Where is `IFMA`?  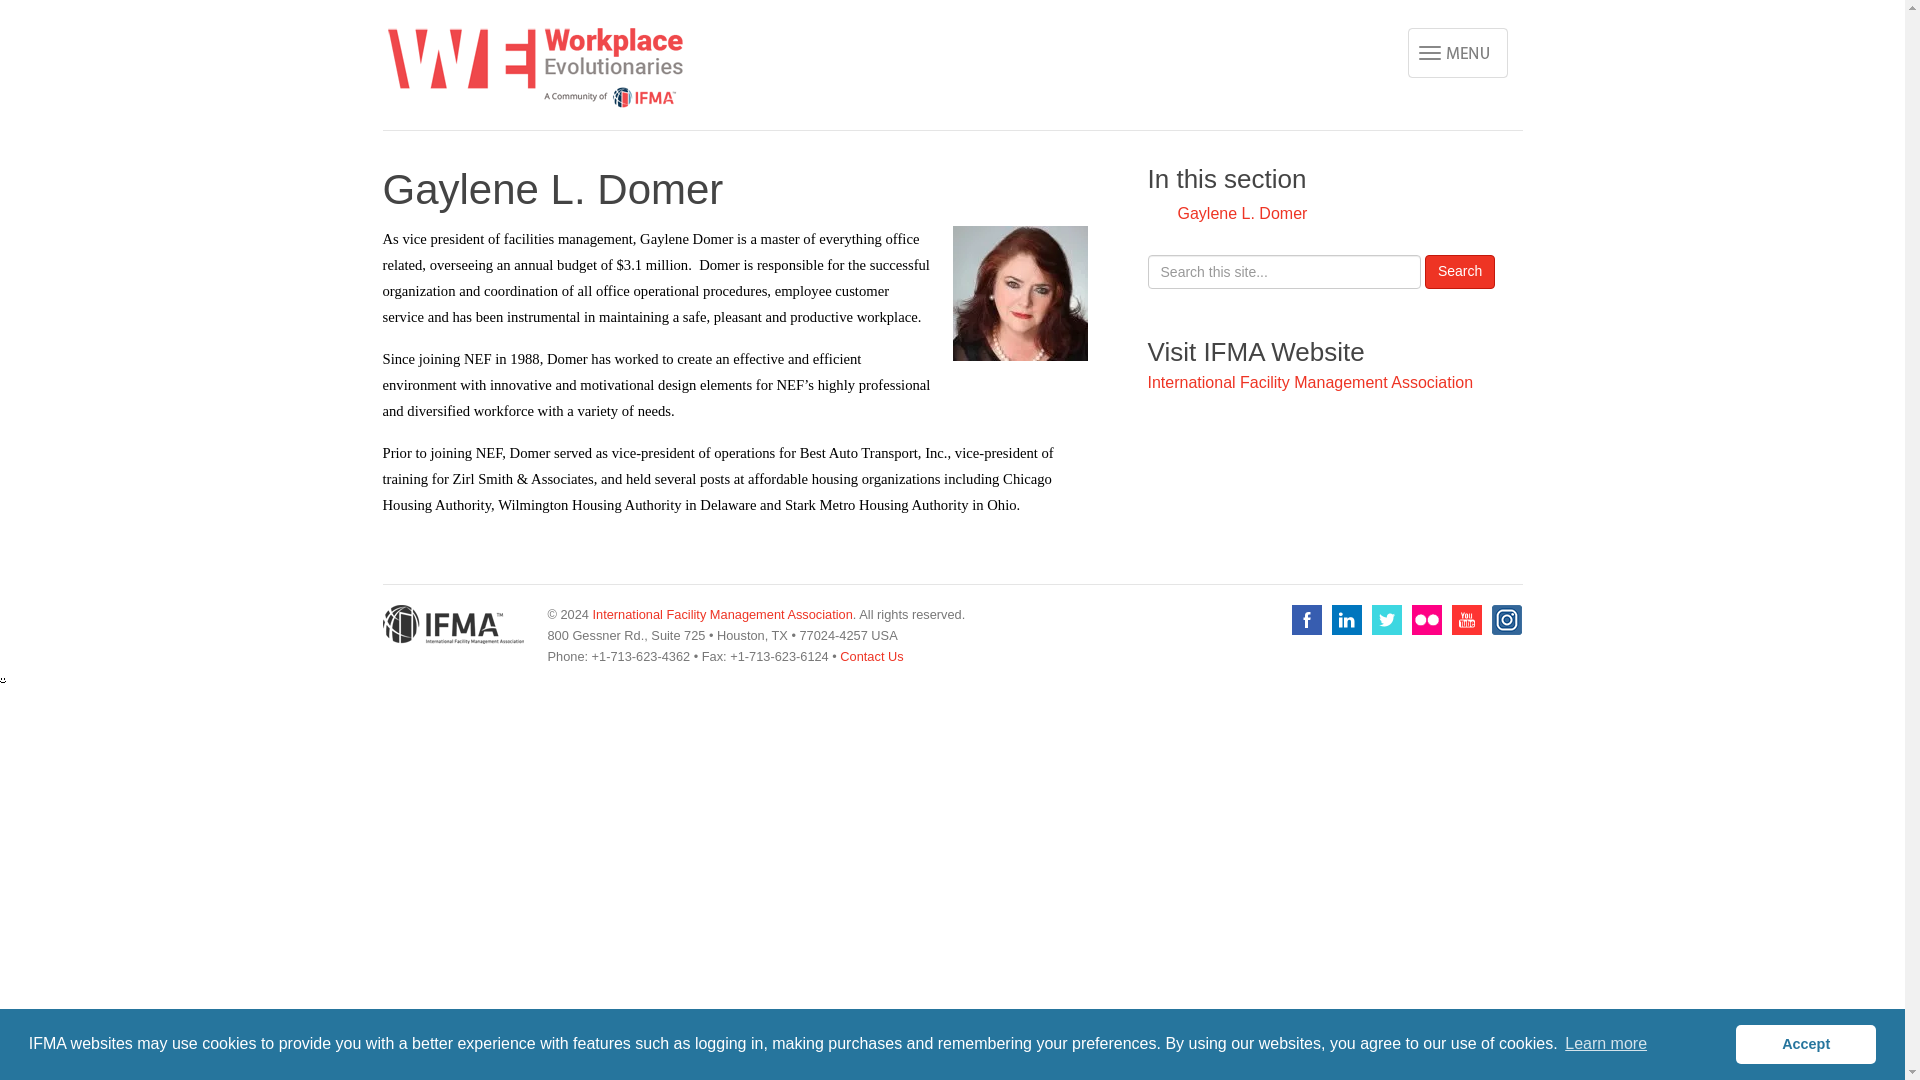
IFMA is located at coordinates (452, 629).